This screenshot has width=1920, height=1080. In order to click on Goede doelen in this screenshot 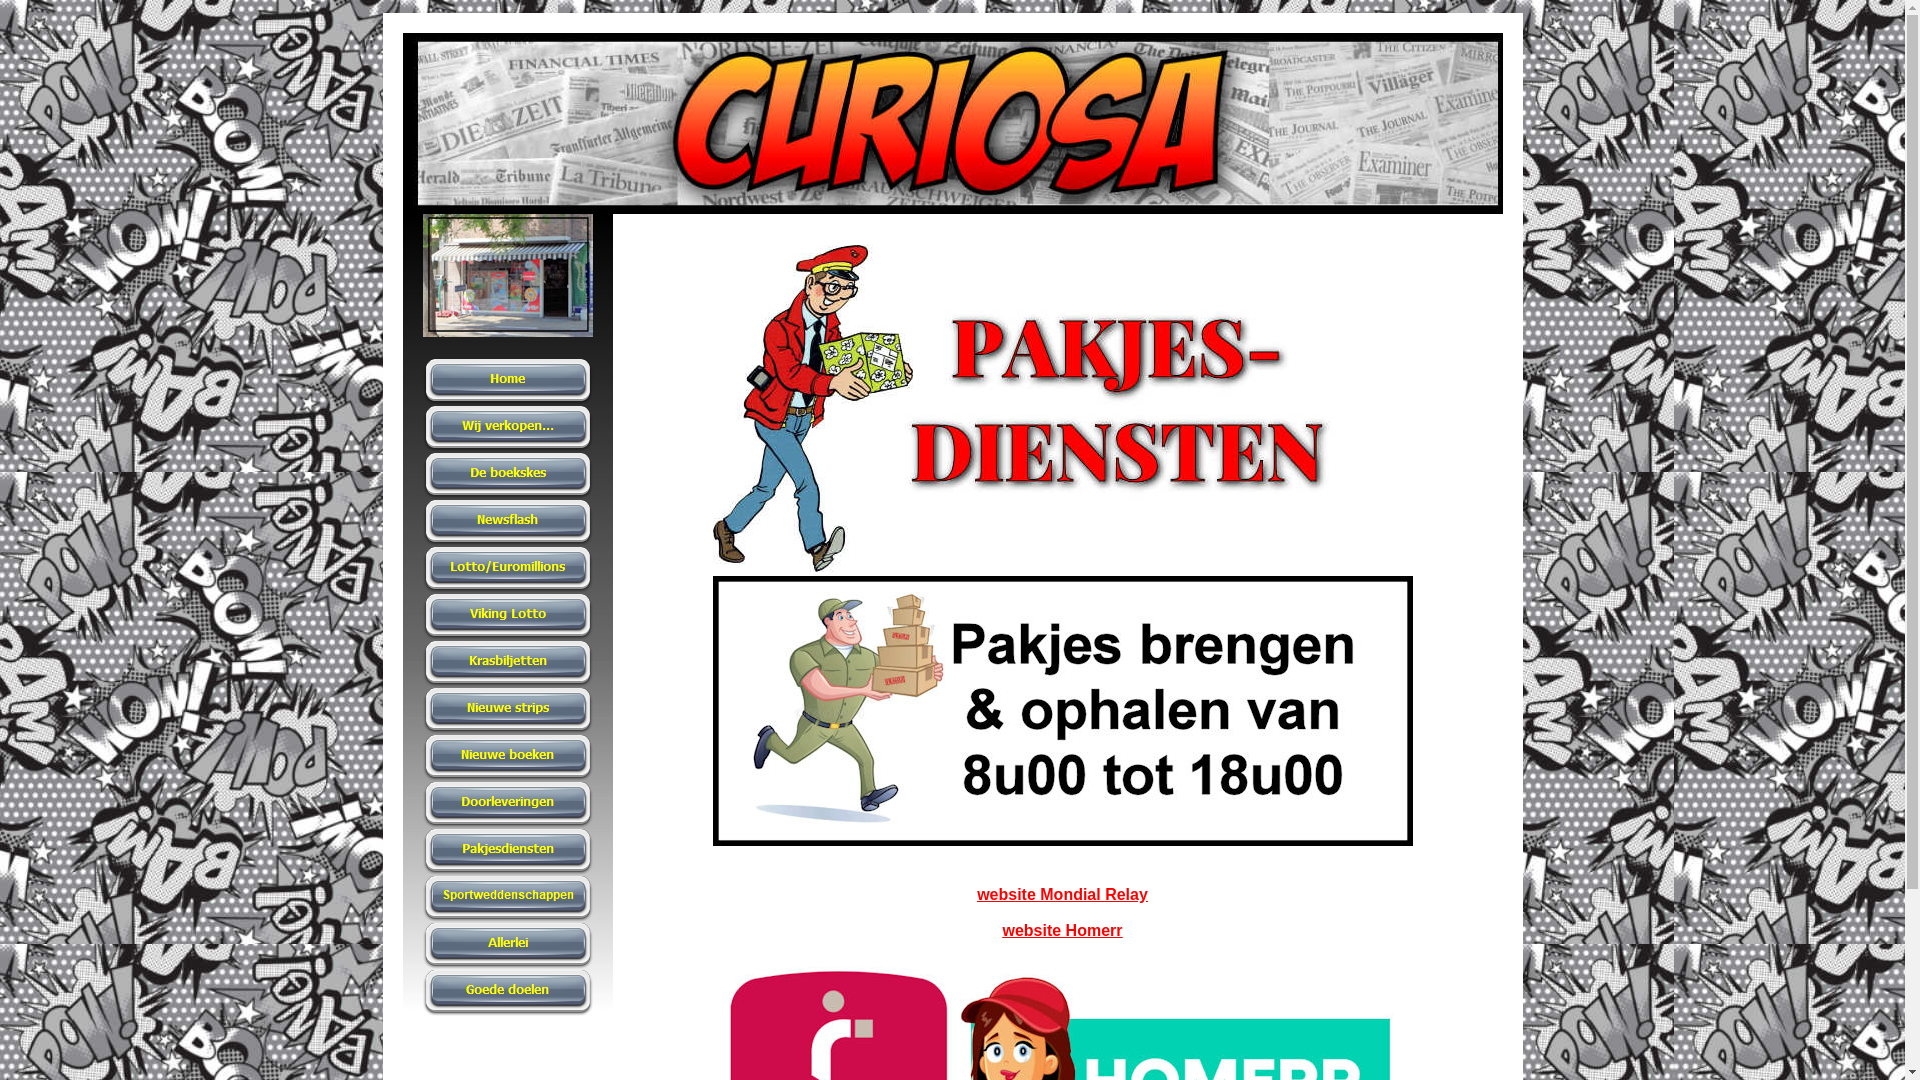, I will do `click(507, 993)`.